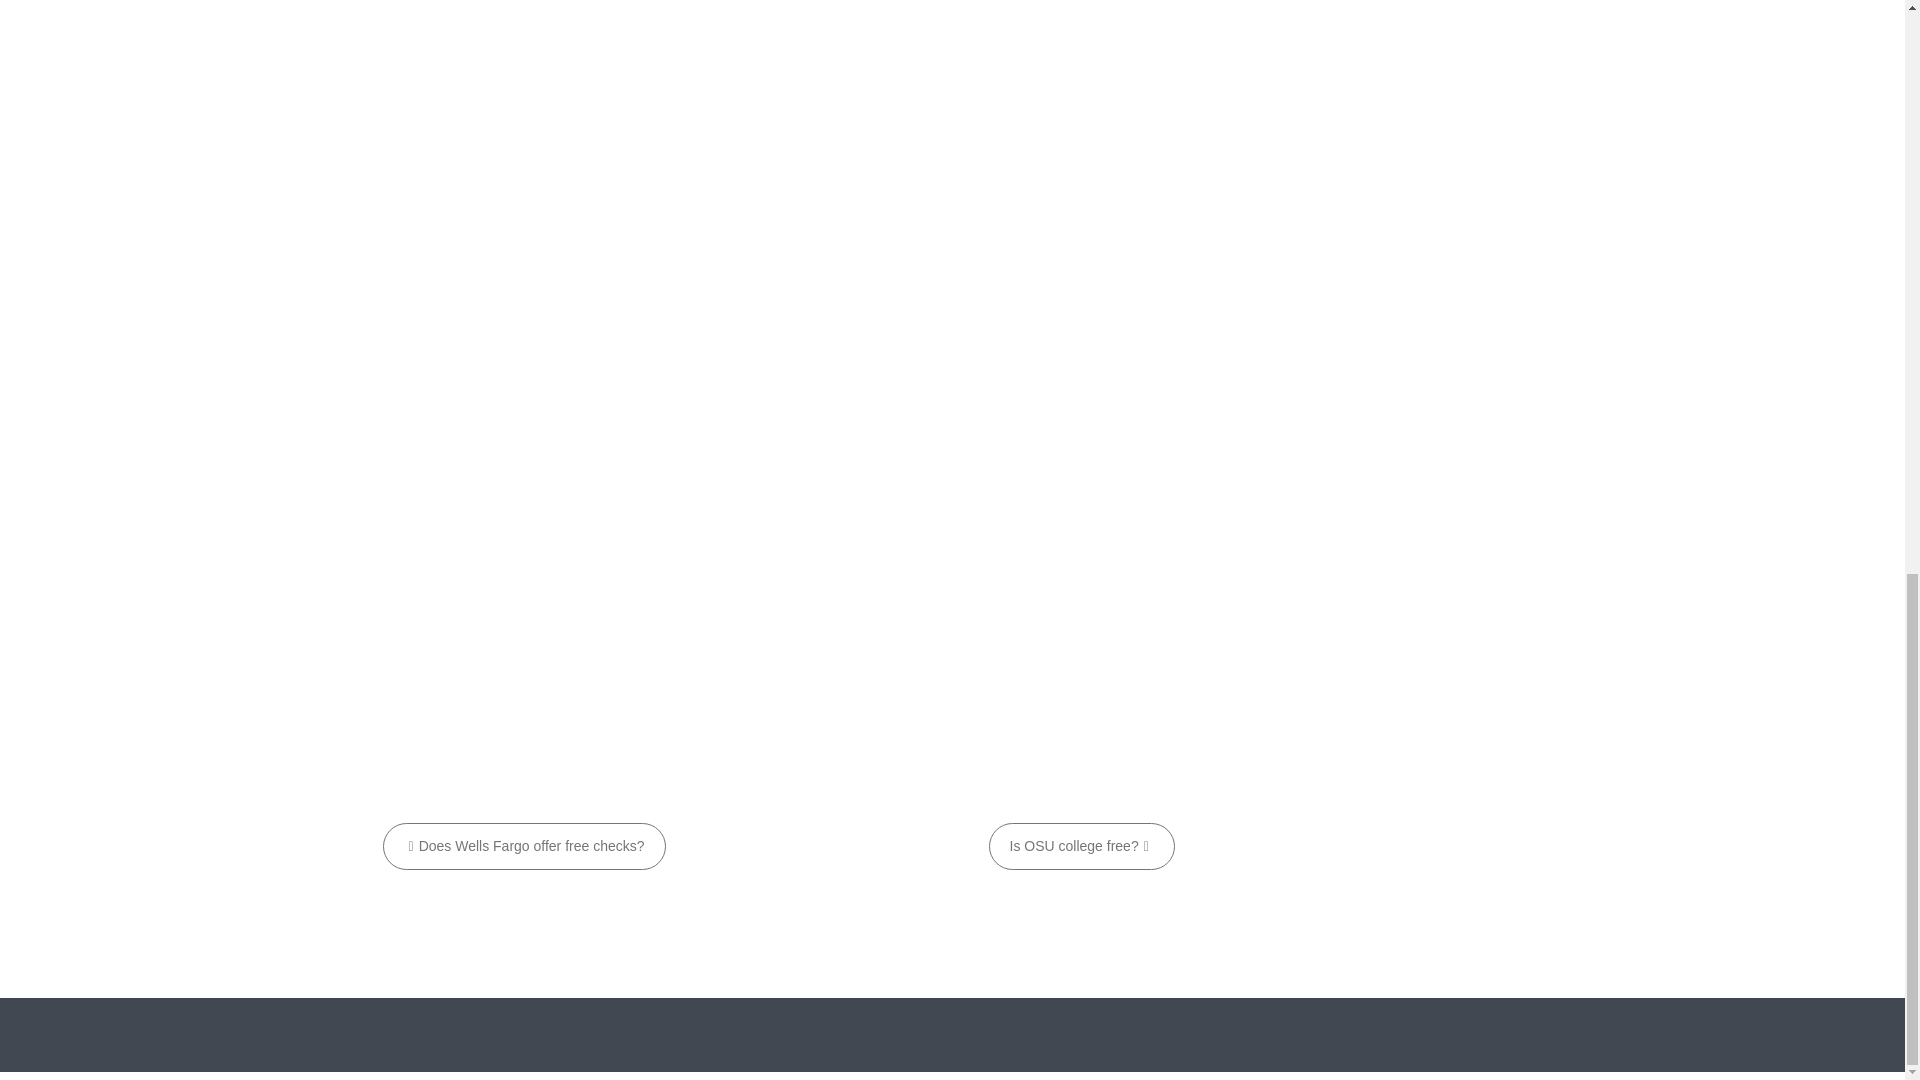 Image resolution: width=1920 pixels, height=1080 pixels. What do you see at coordinates (523, 846) in the screenshot?
I see `Does Wells Fargo offer free checks?` at bounding box center [523, 846].